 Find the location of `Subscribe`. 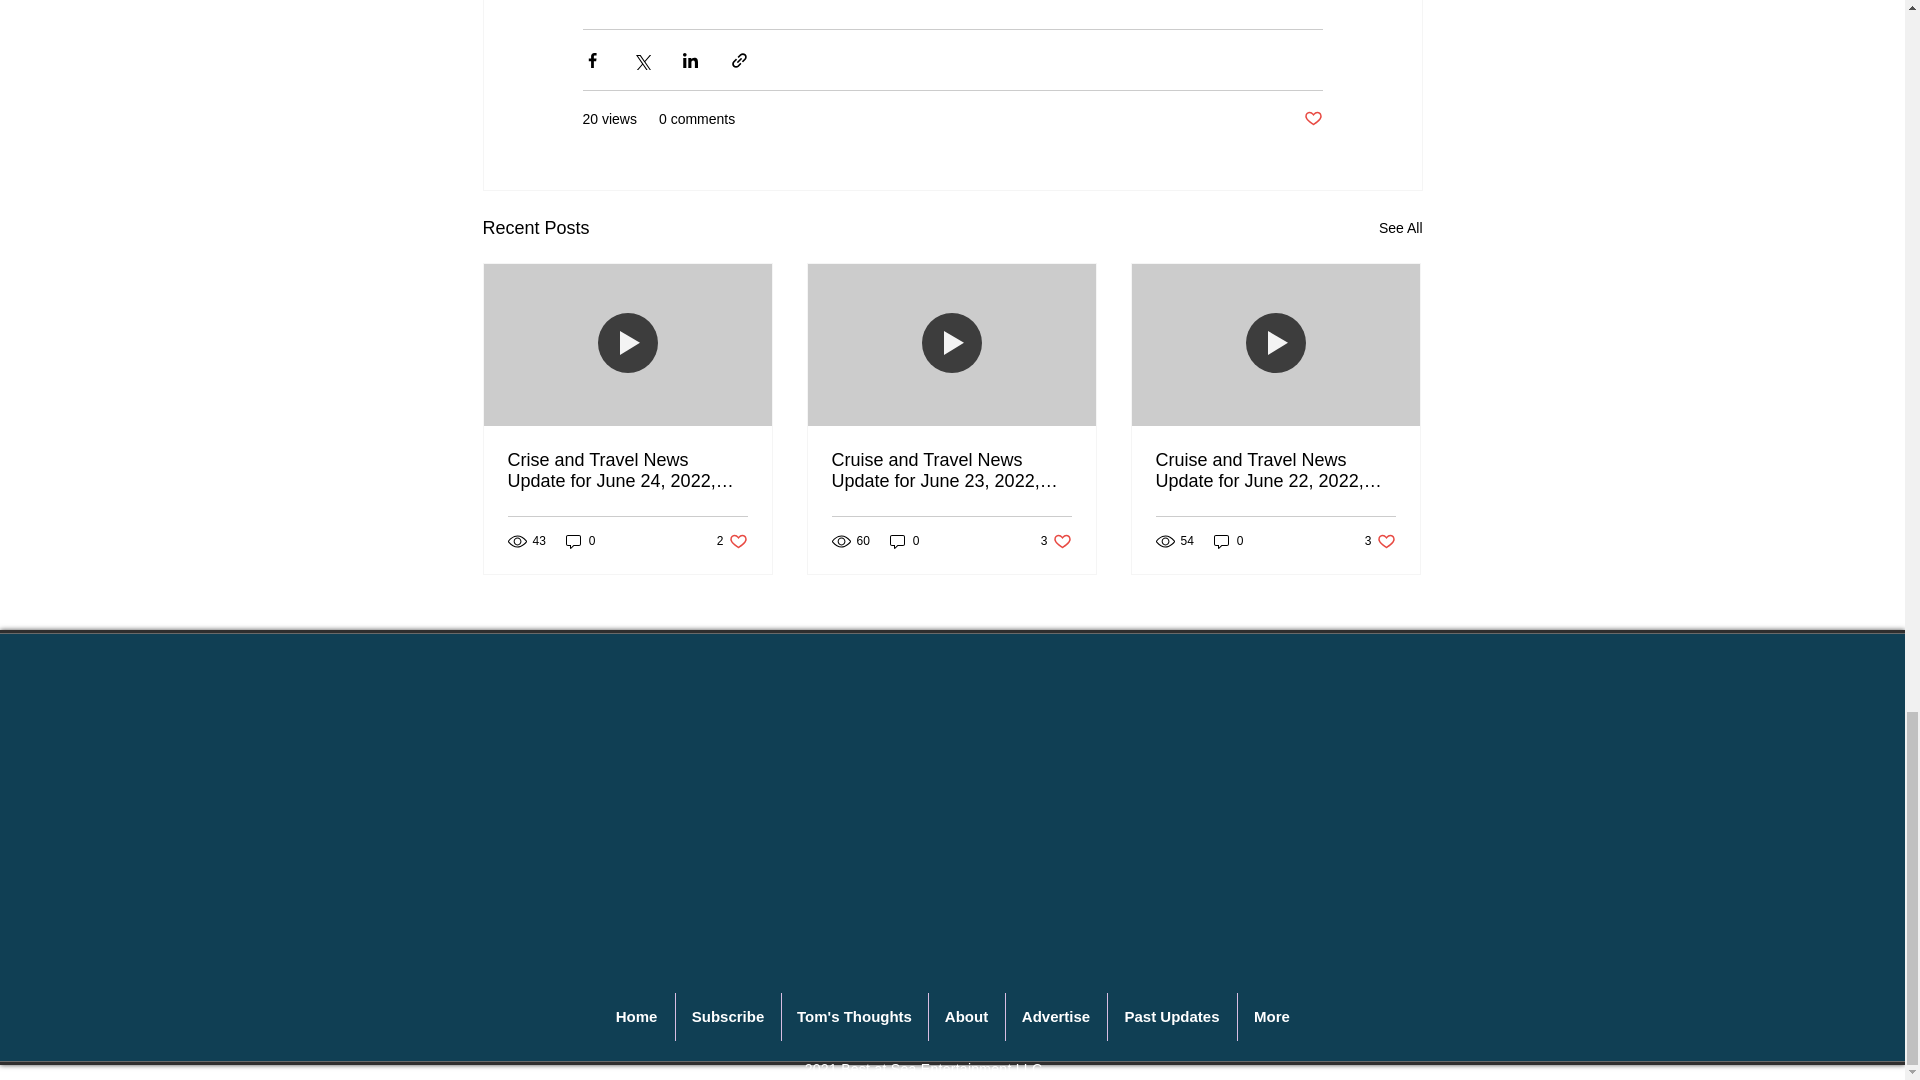

Subscribe is located at coordinates (728, 1016).